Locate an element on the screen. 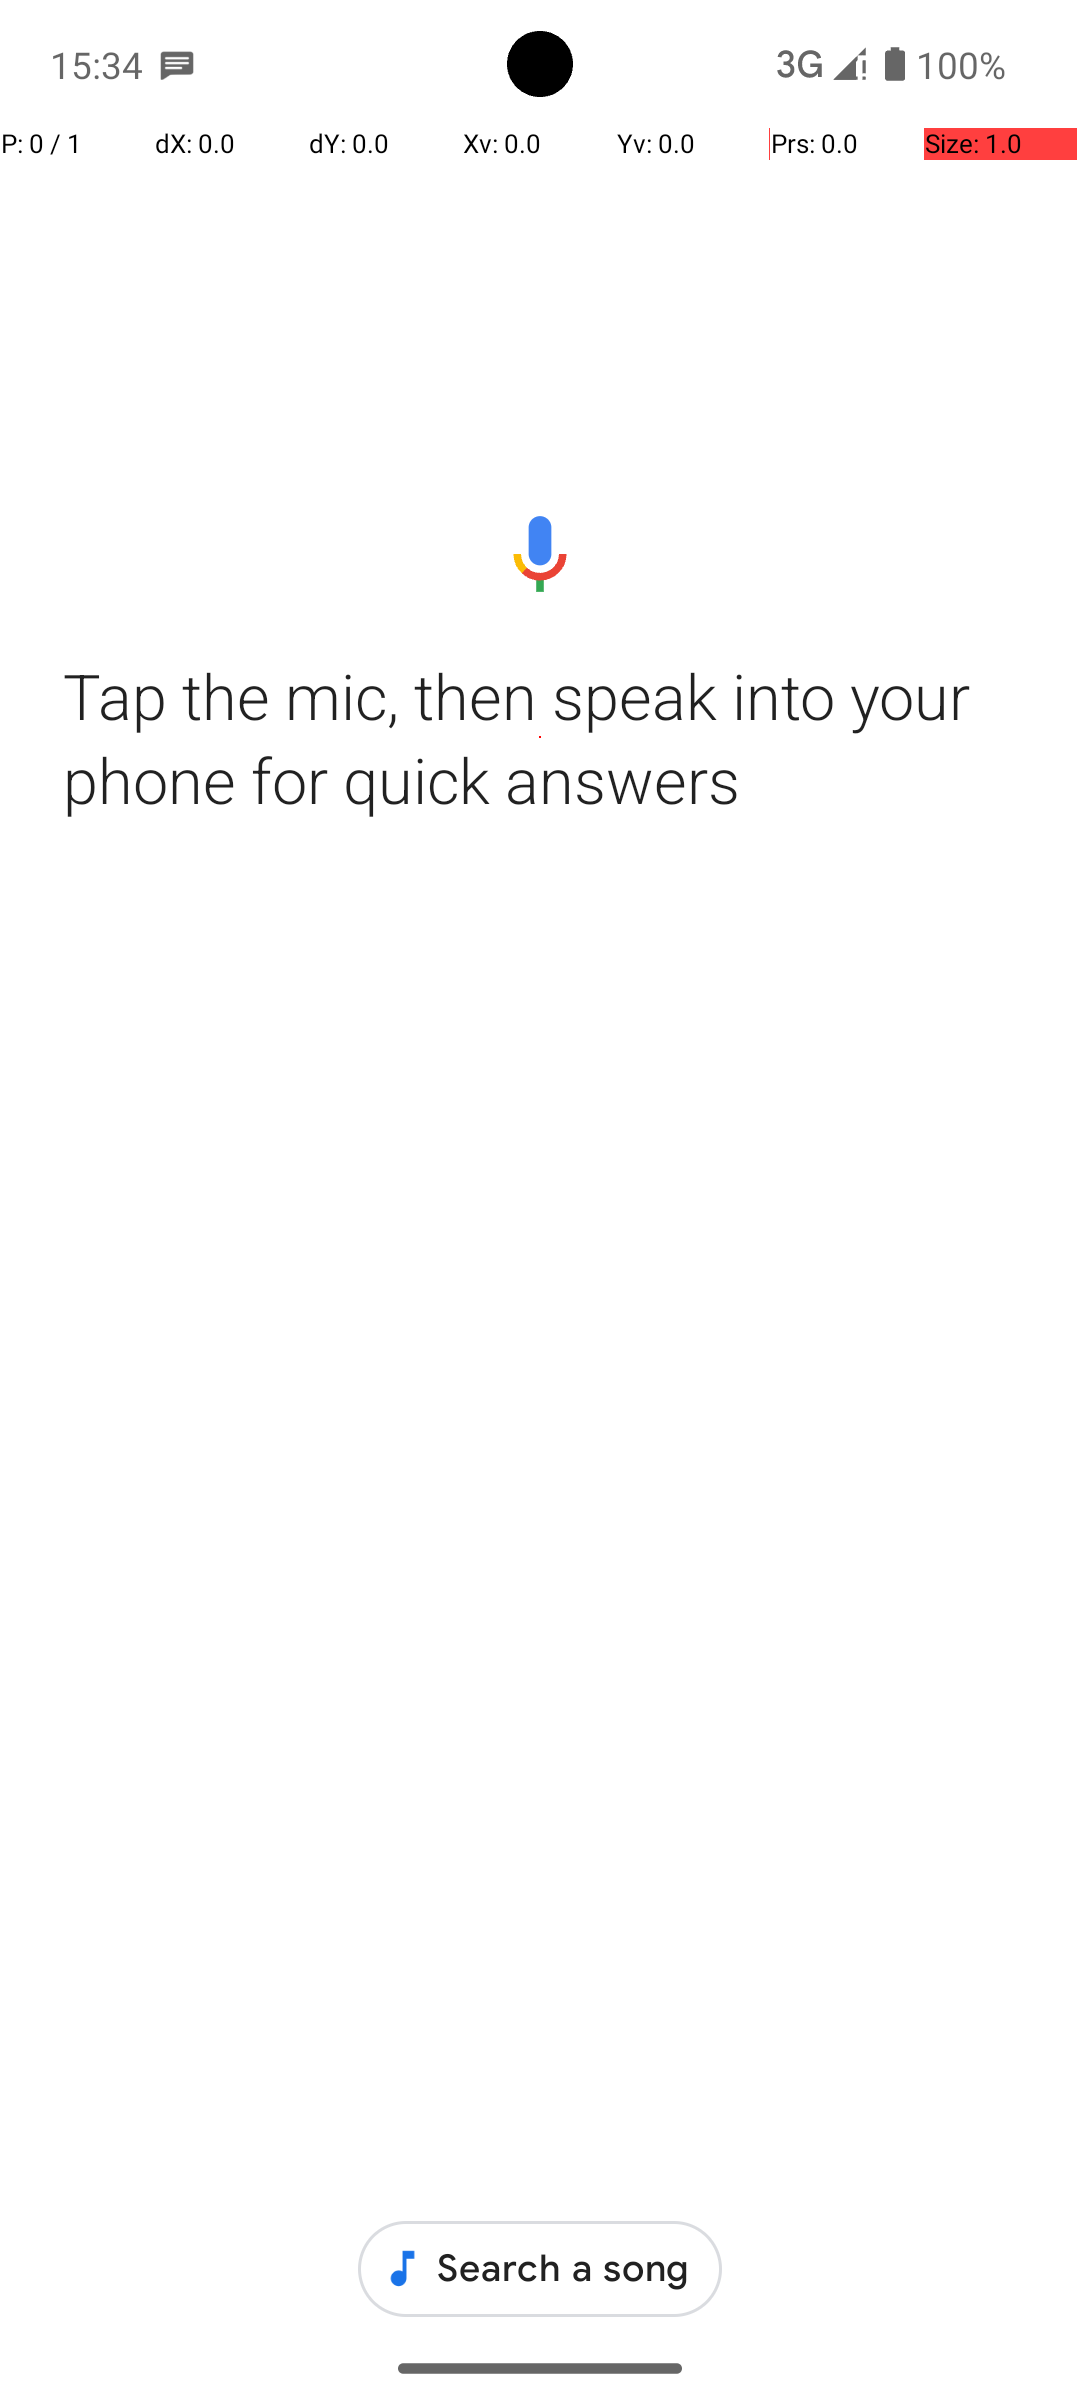 This screenshot has height=2400, width=1080. Voice search button, tap to speak is located at coordinates (540, 554).